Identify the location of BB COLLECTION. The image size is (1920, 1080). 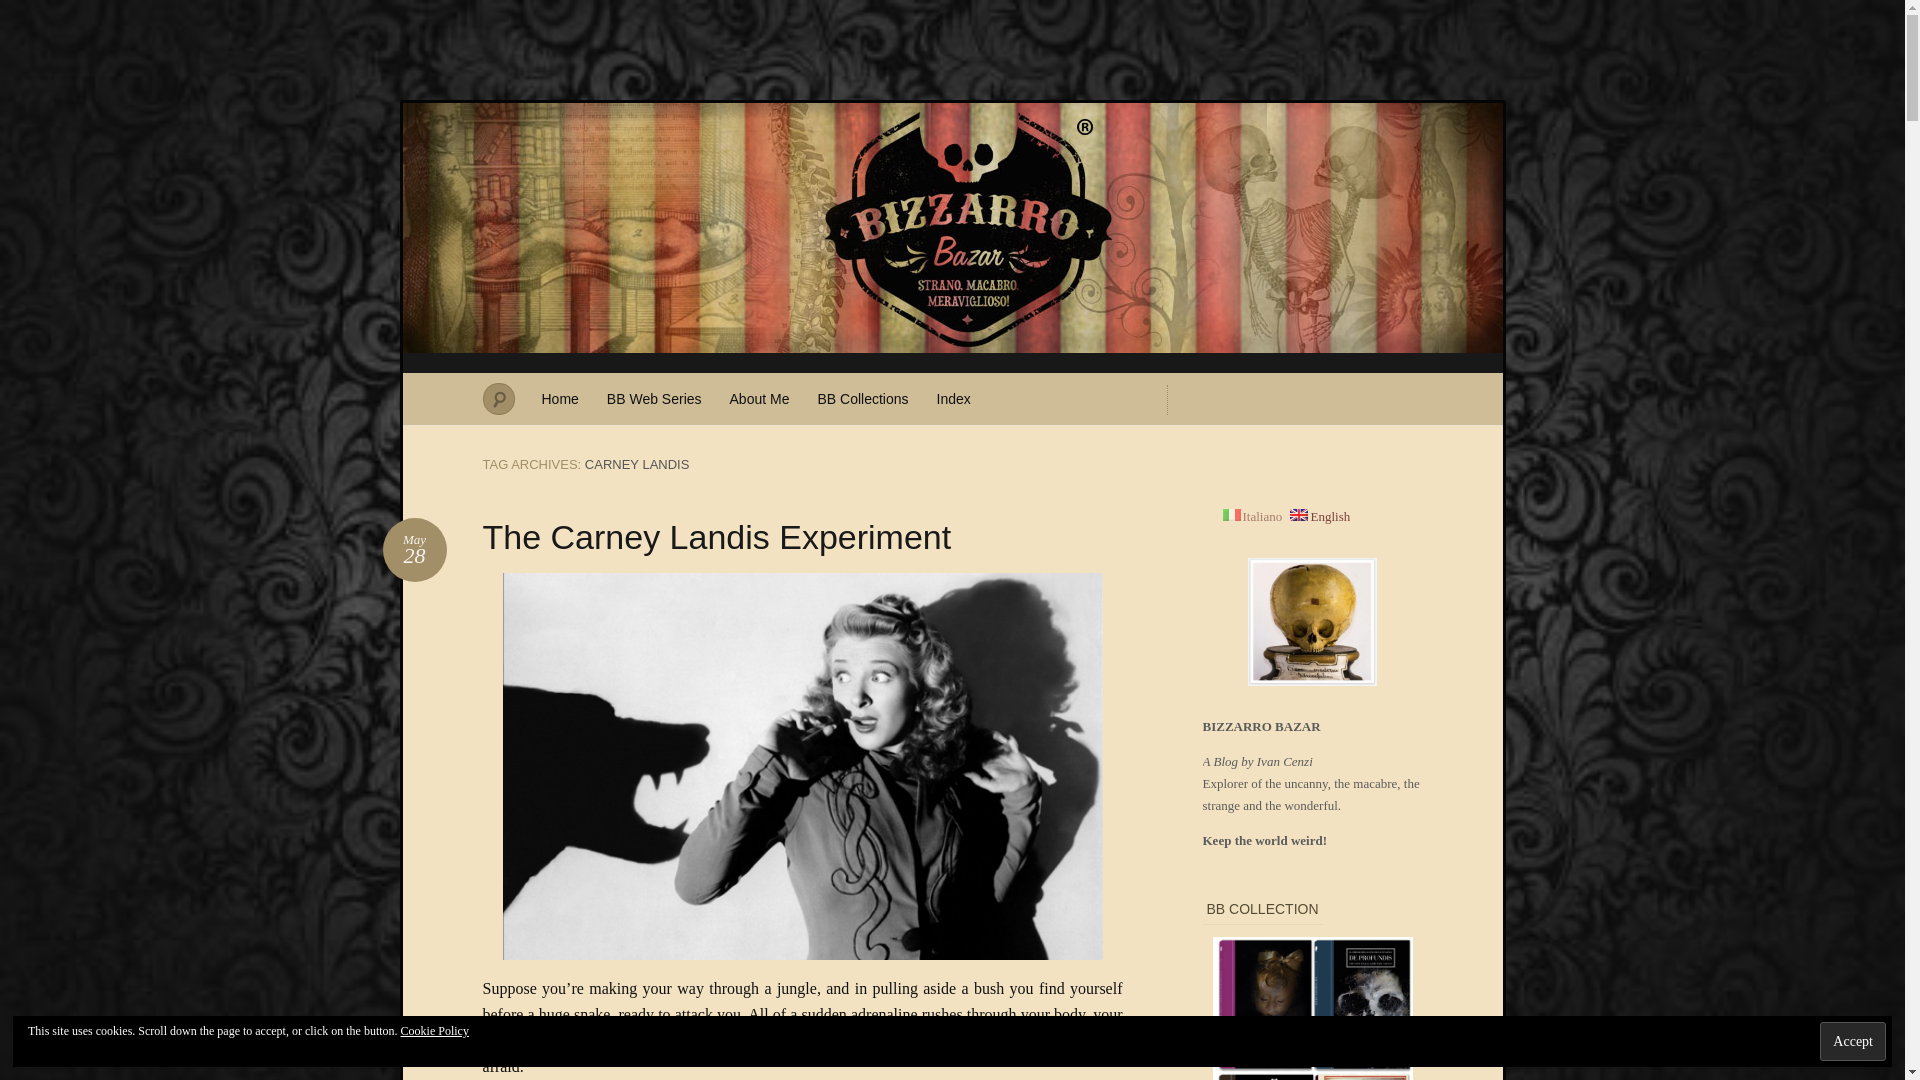
(560, 398).